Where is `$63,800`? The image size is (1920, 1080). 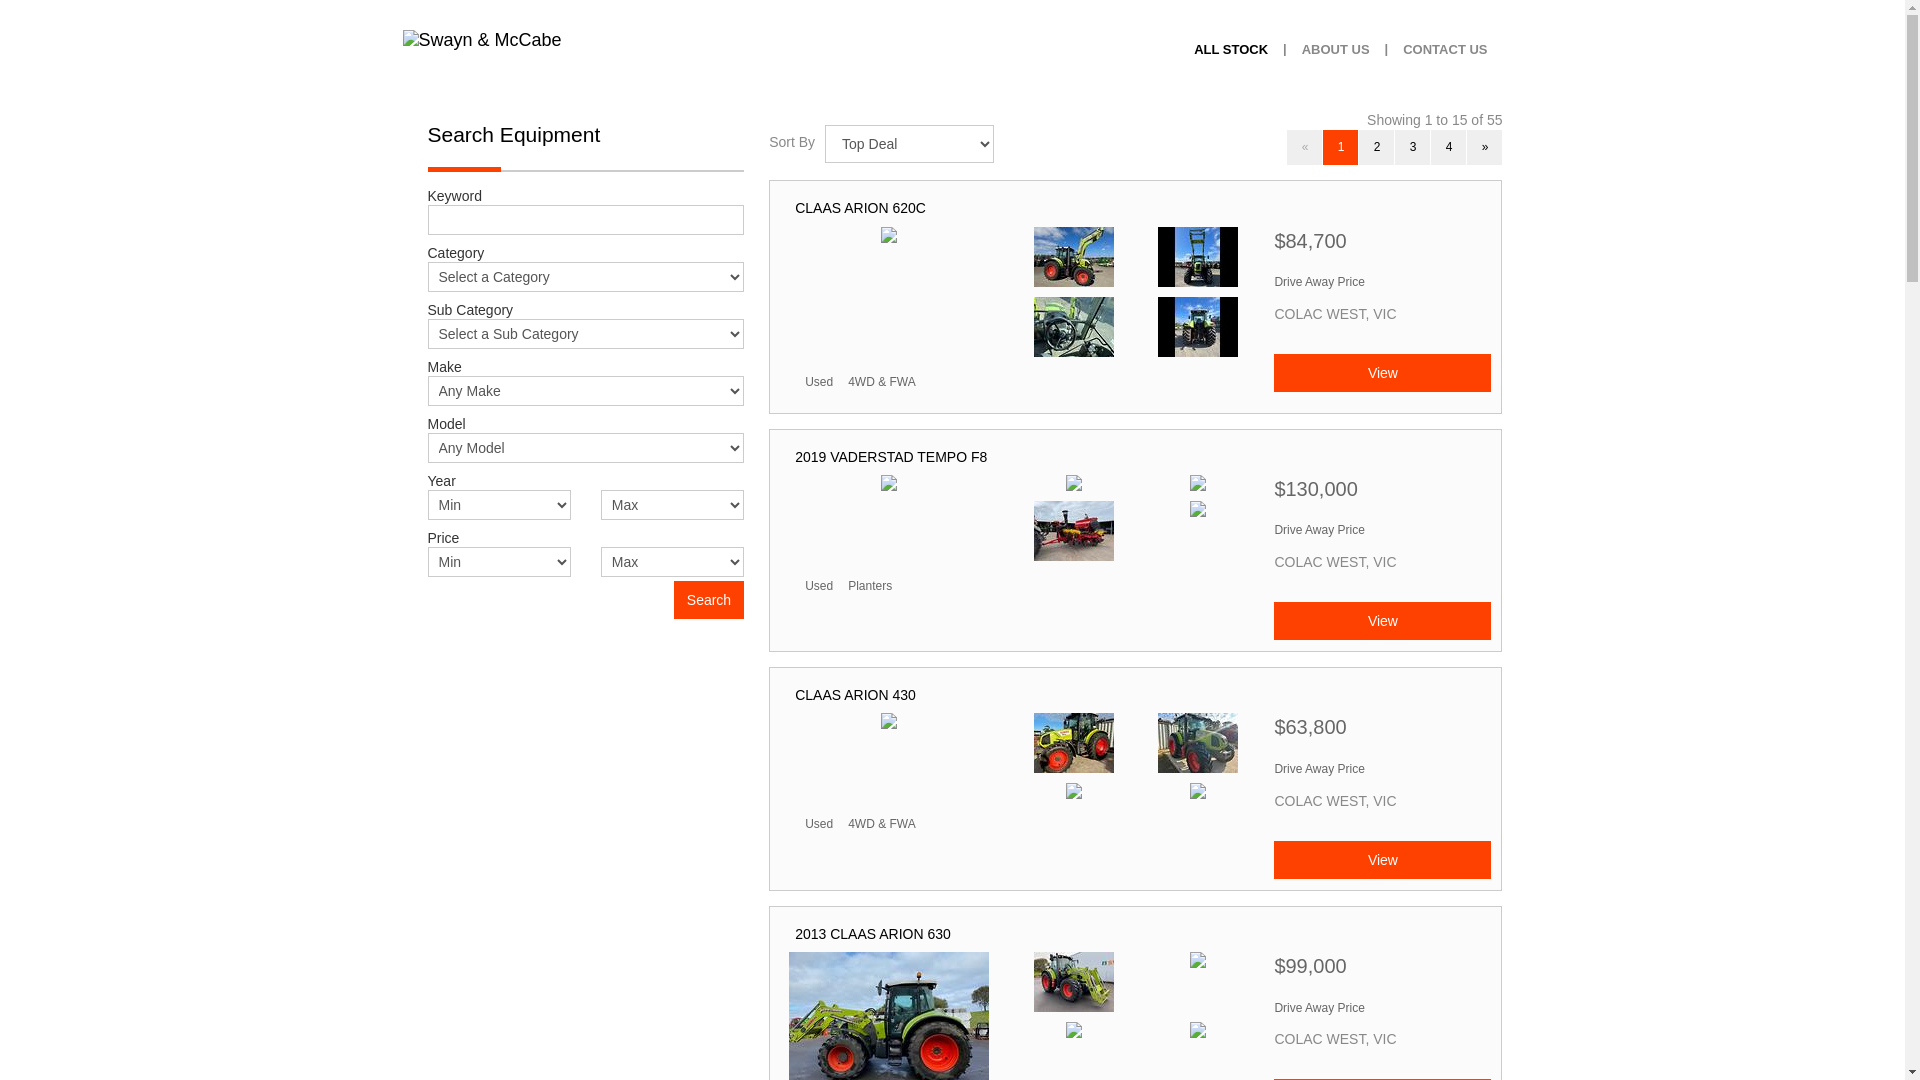
$63,800 is located at coordinates (1382, 732).